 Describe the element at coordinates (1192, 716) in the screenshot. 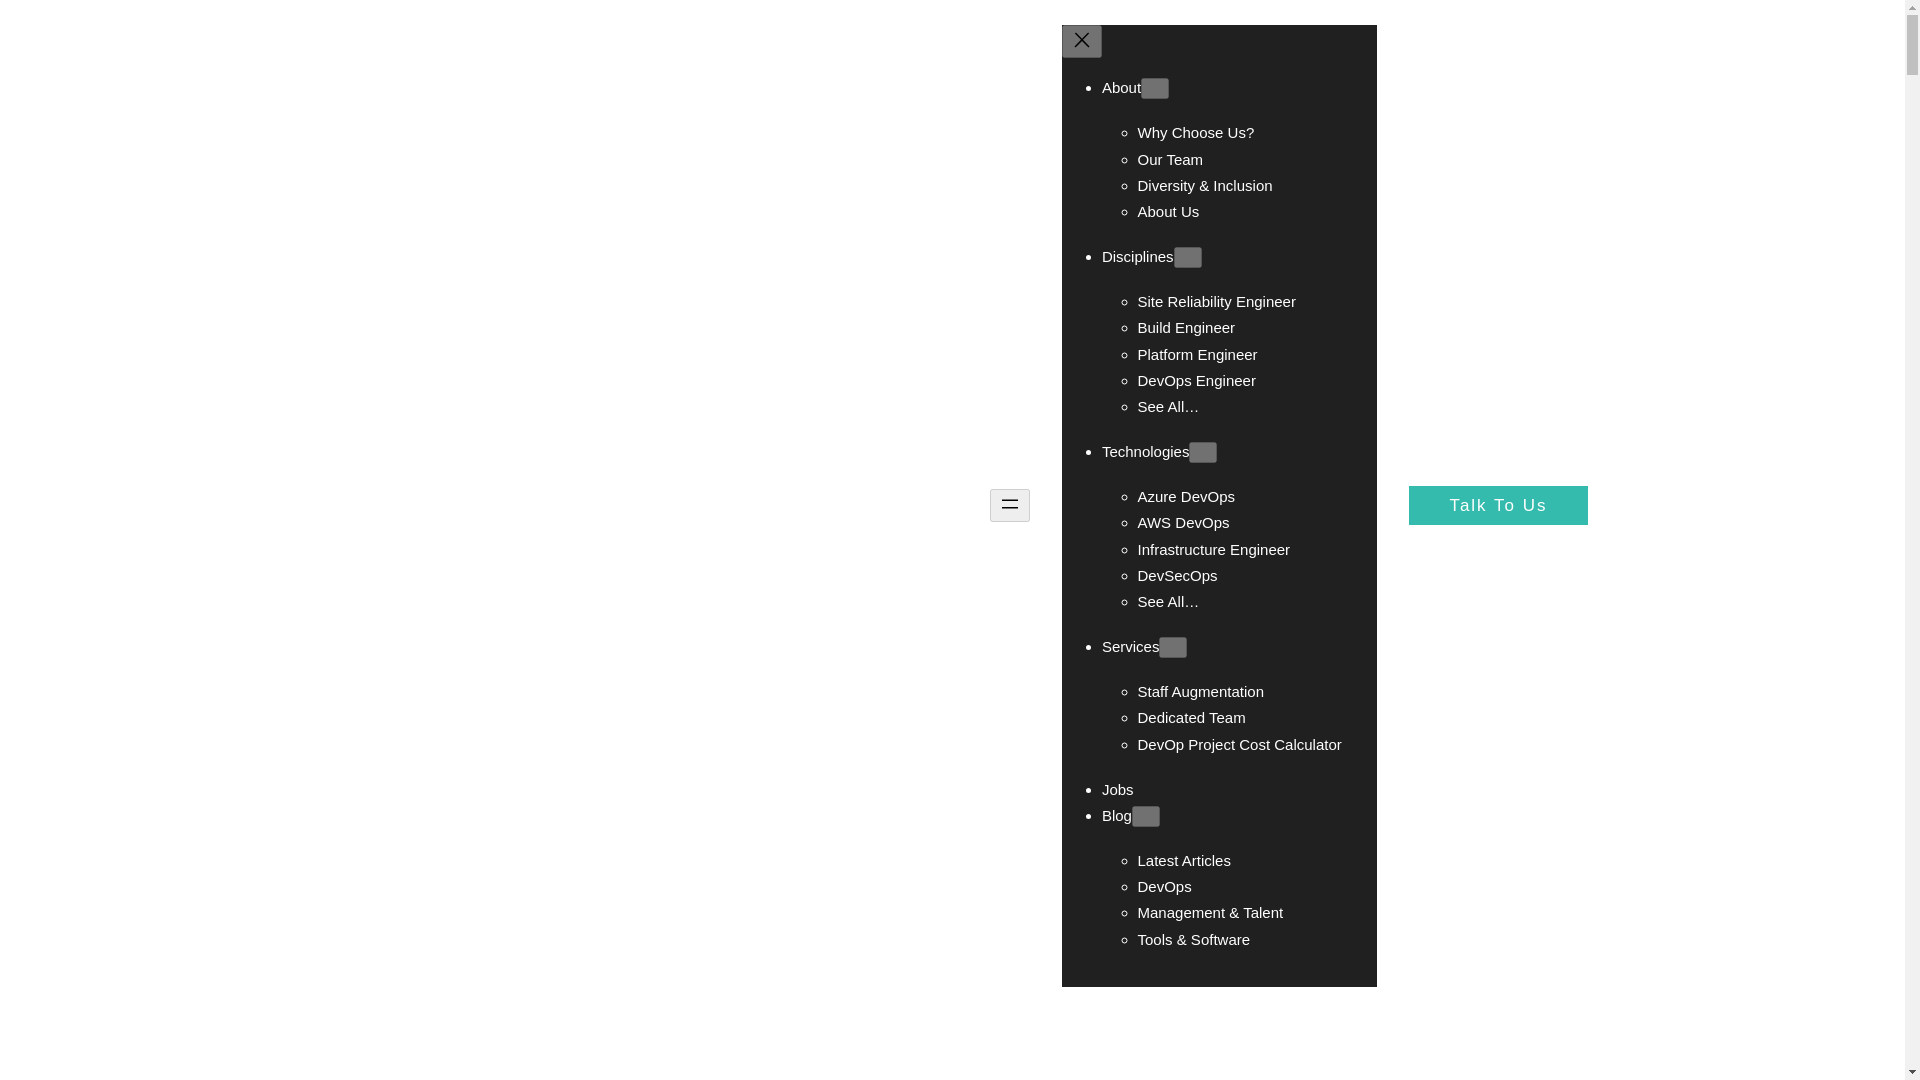

I see `Dedicated Team` at that location.